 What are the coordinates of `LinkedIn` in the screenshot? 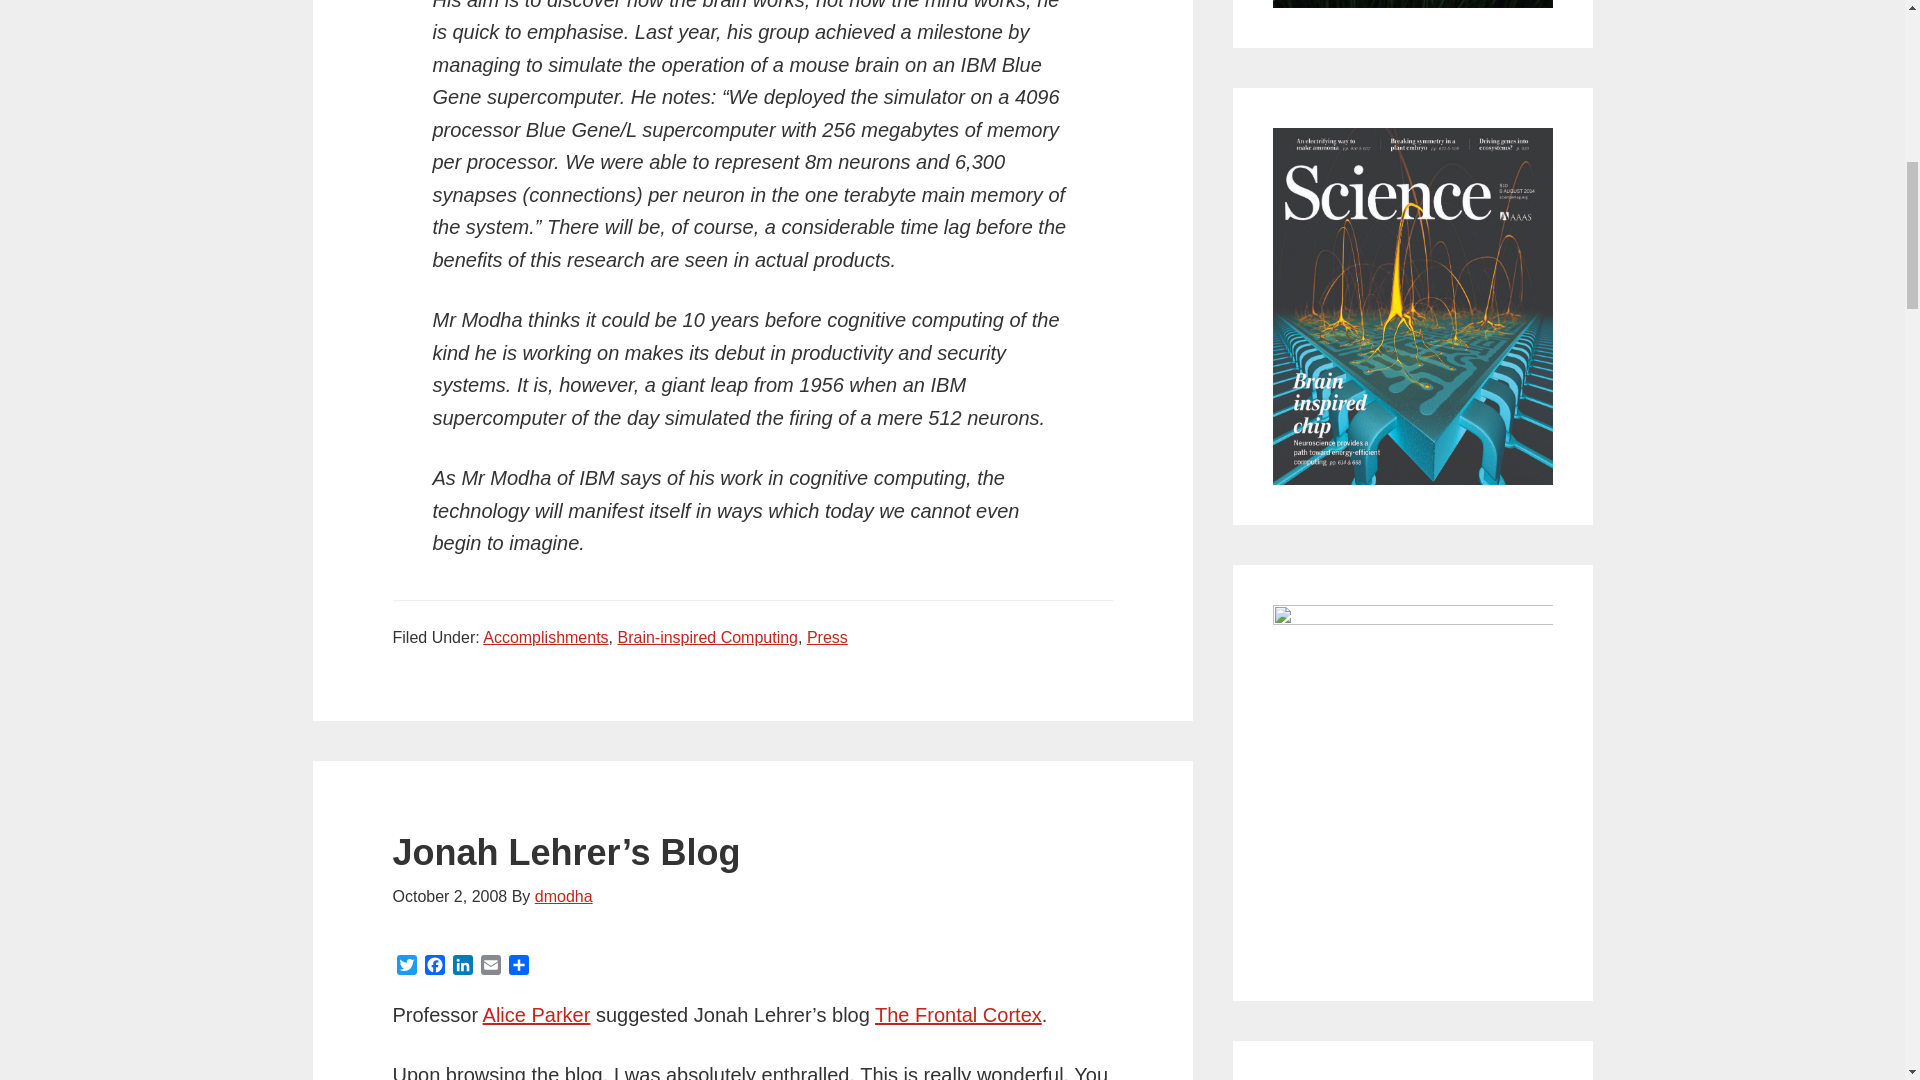 It's located at (462, 966).